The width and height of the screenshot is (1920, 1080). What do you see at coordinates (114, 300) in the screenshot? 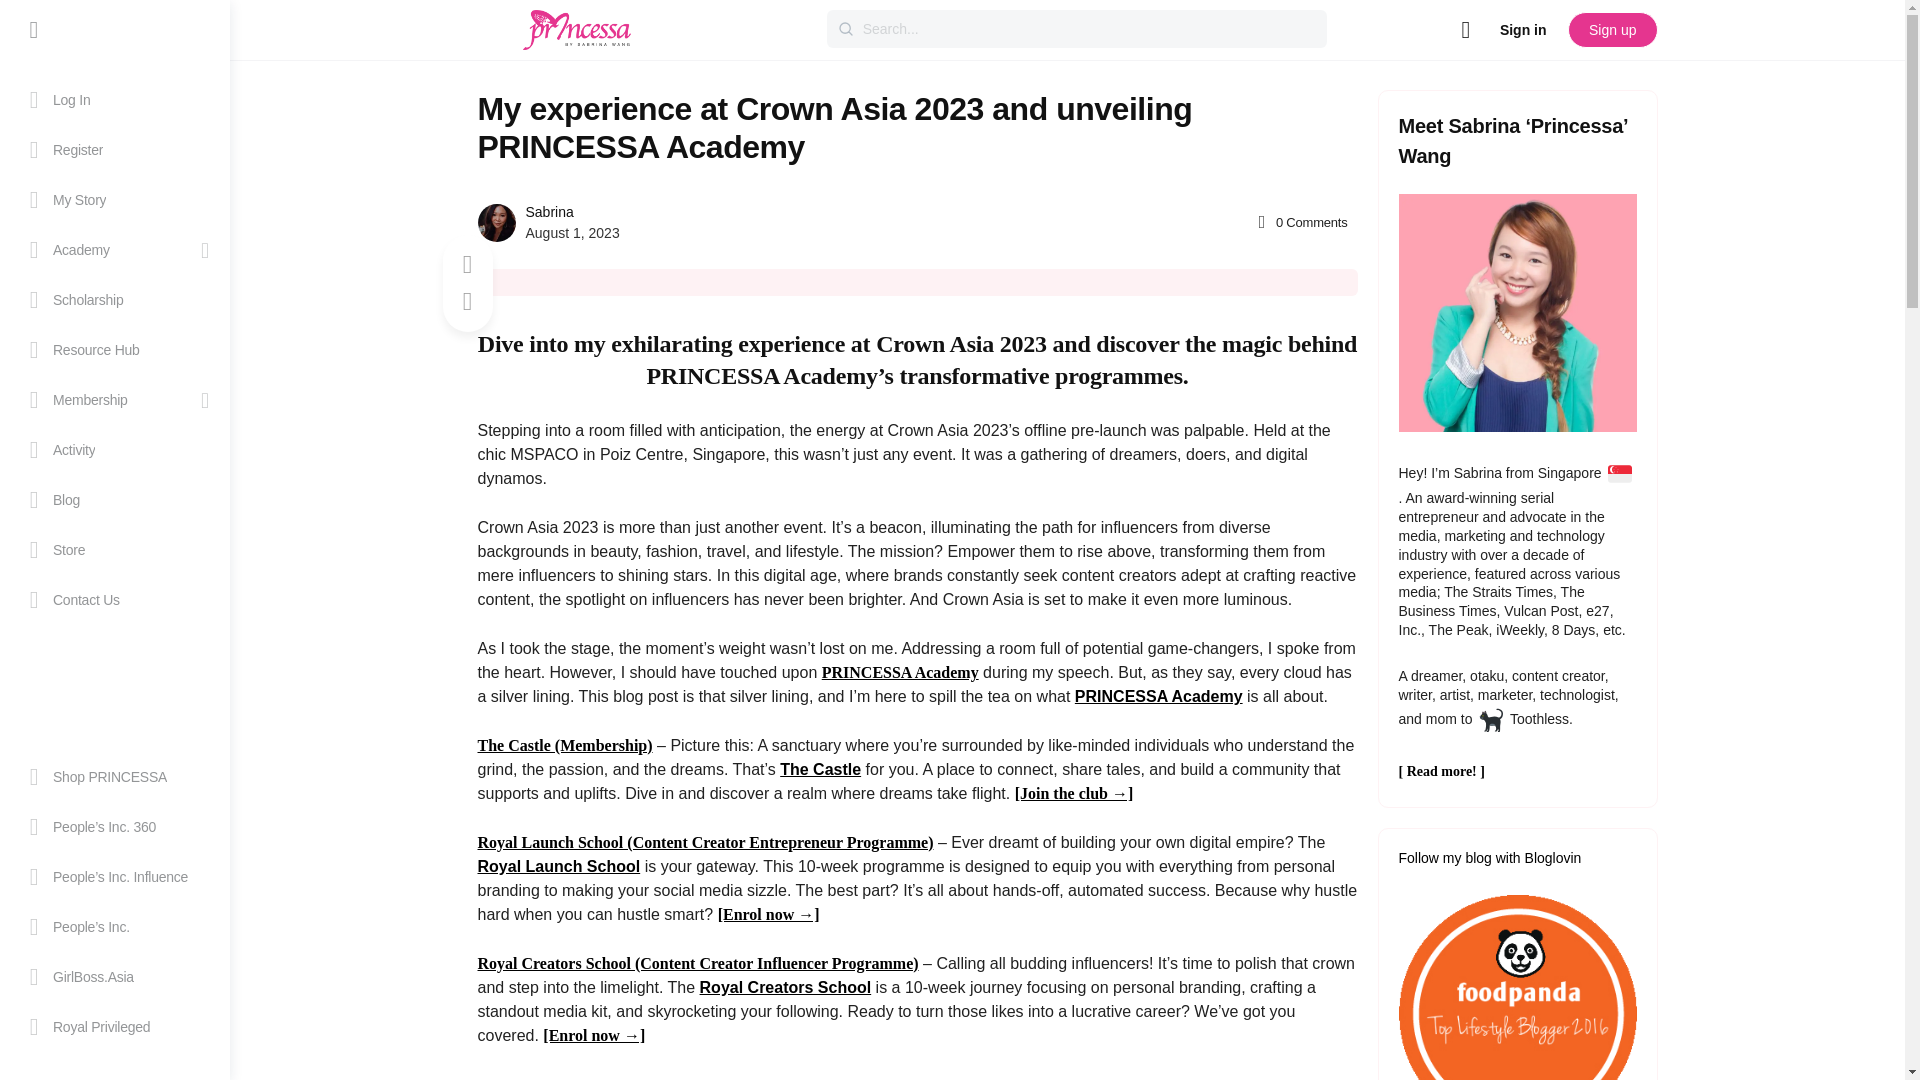
I see `Scholarship` at bounding box center [114, 300].